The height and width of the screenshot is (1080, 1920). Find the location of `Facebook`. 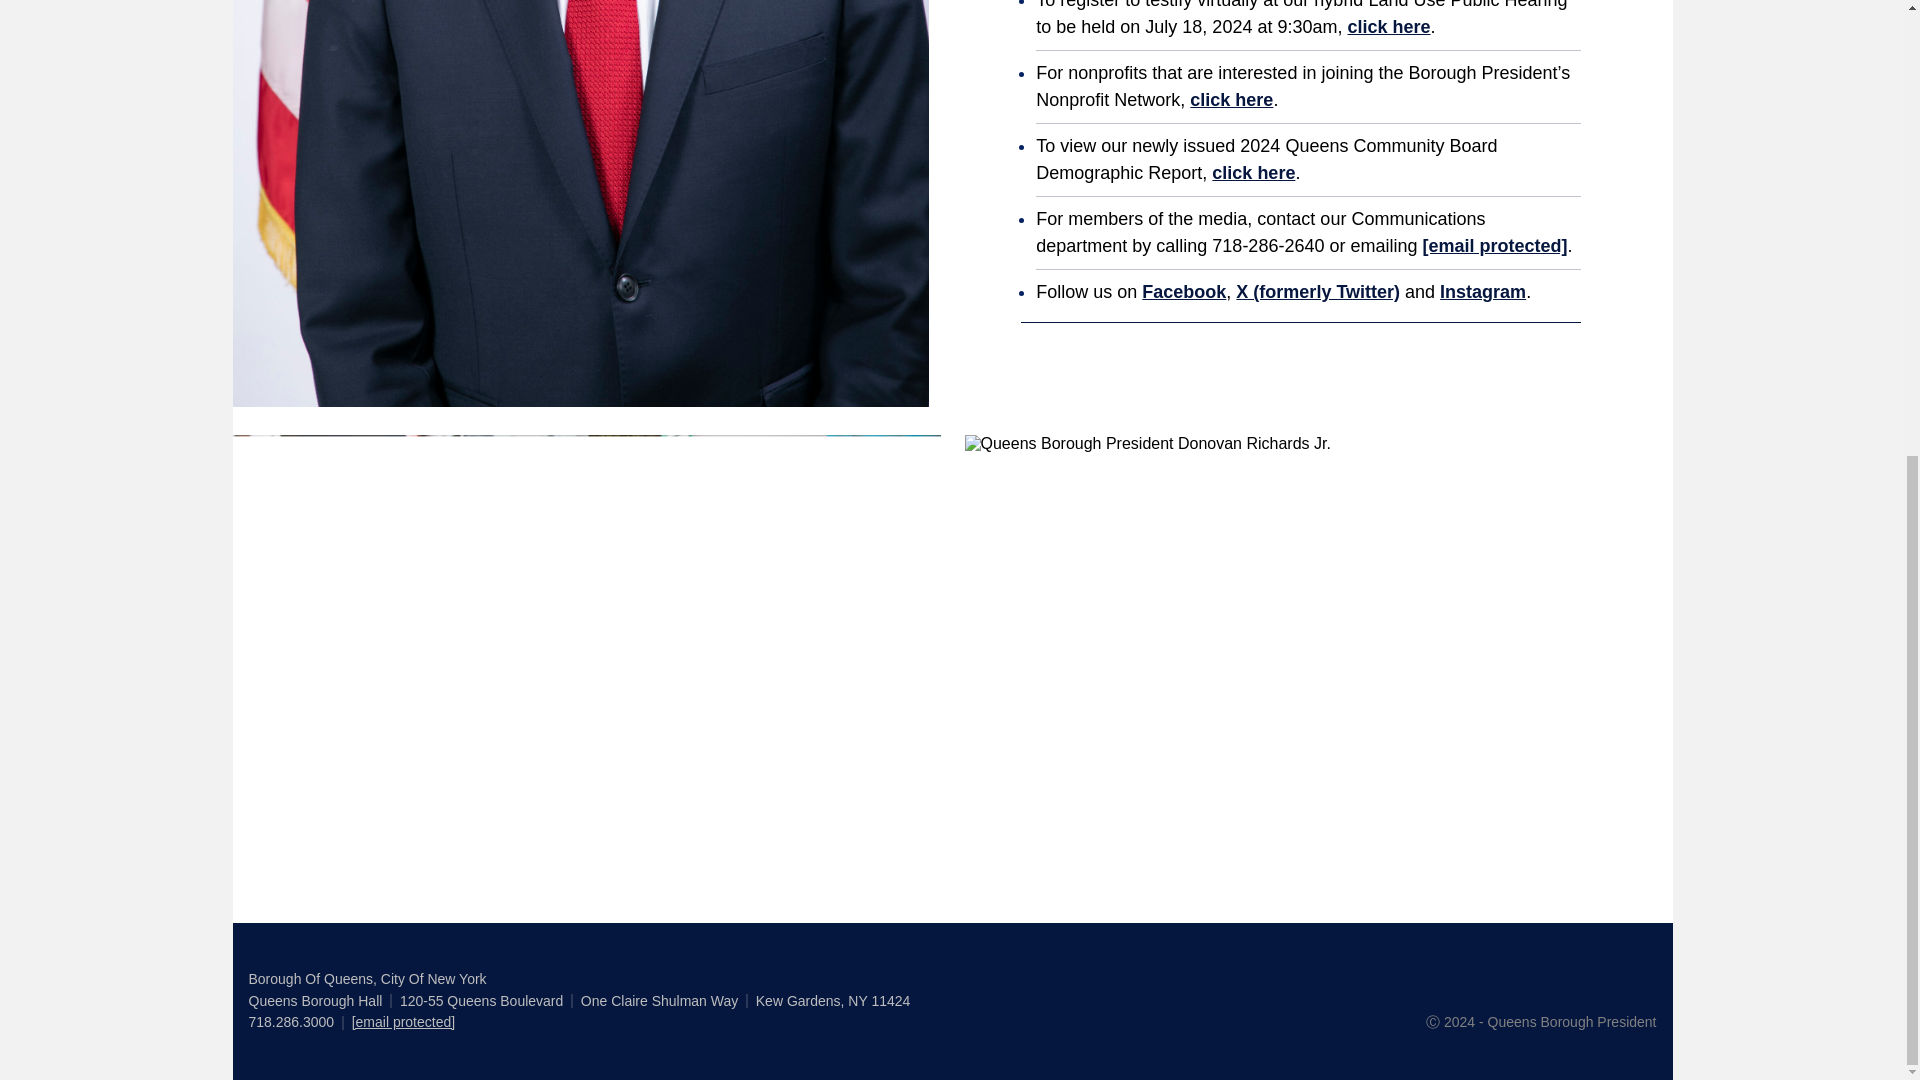

Facebook is located at coordinates (1184, 292).